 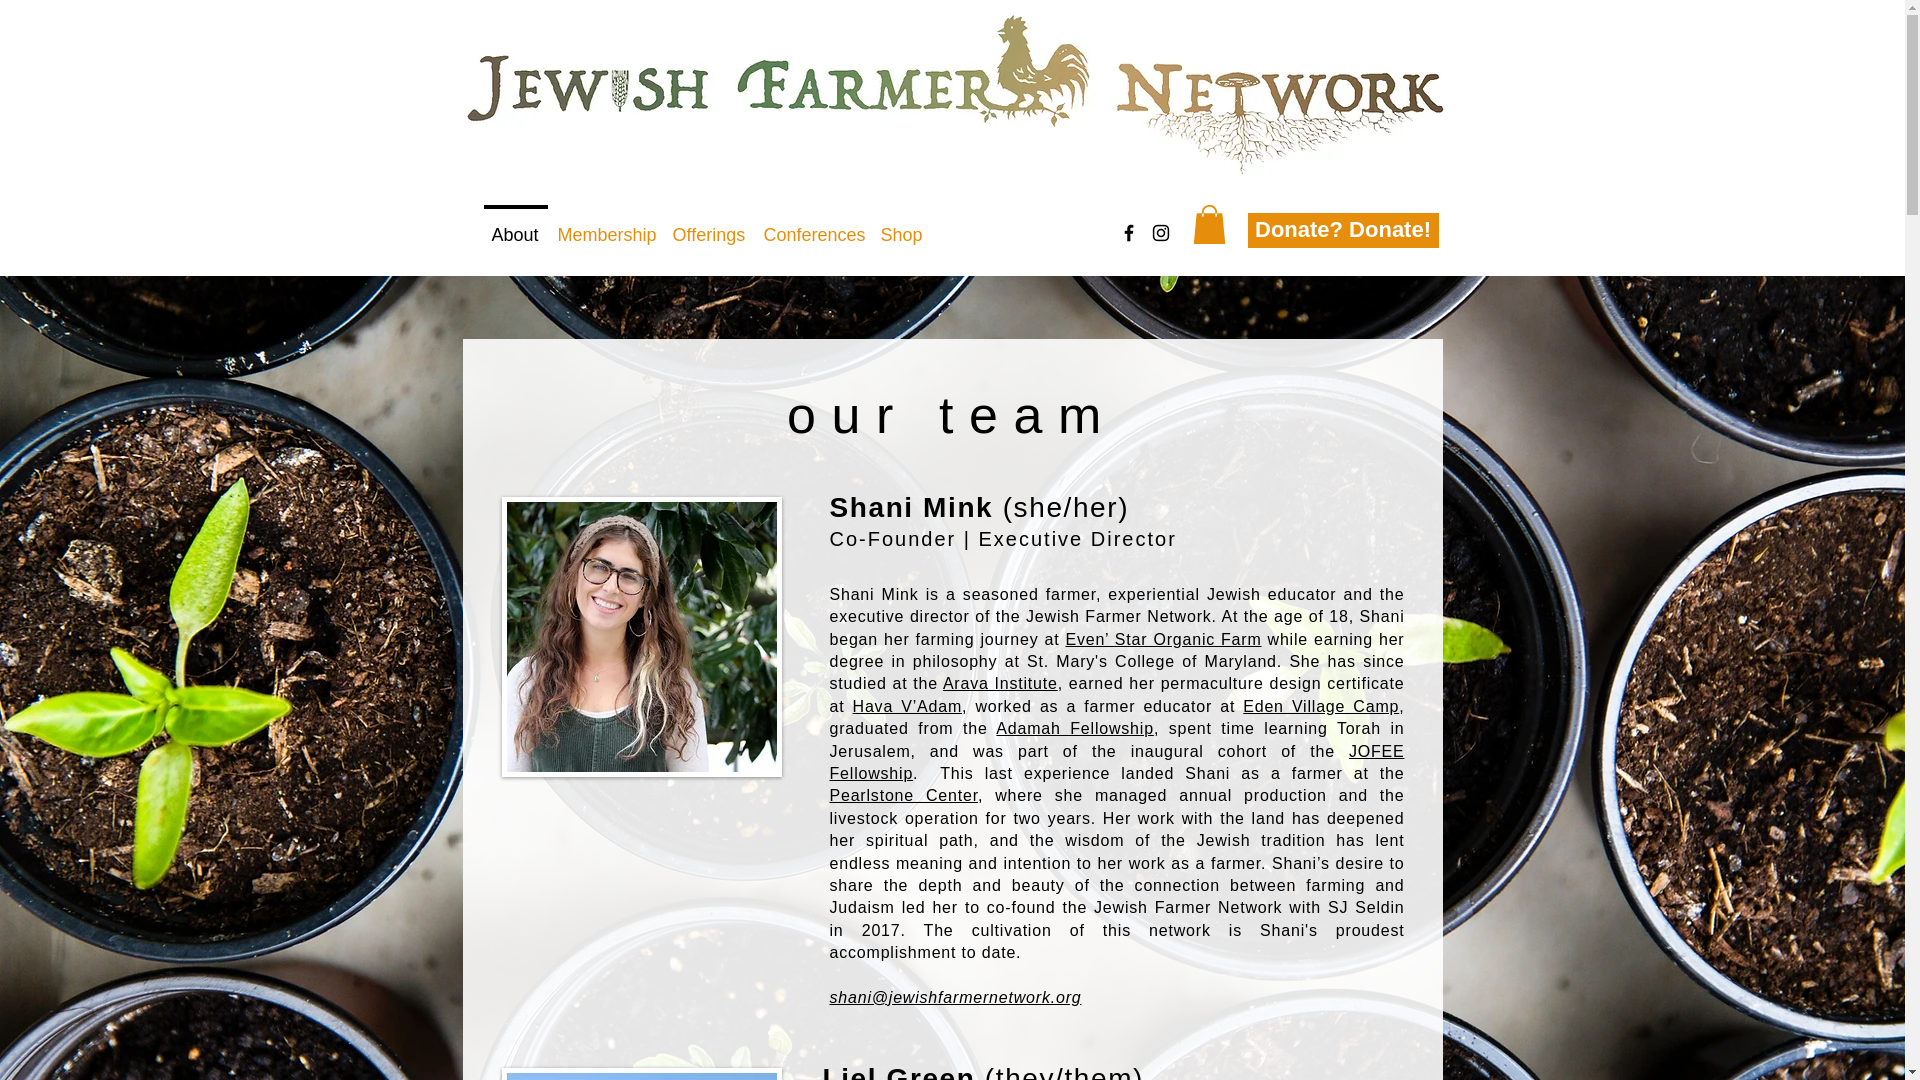 I want to click on Pearlstone Center, so click(x=903, y=795).